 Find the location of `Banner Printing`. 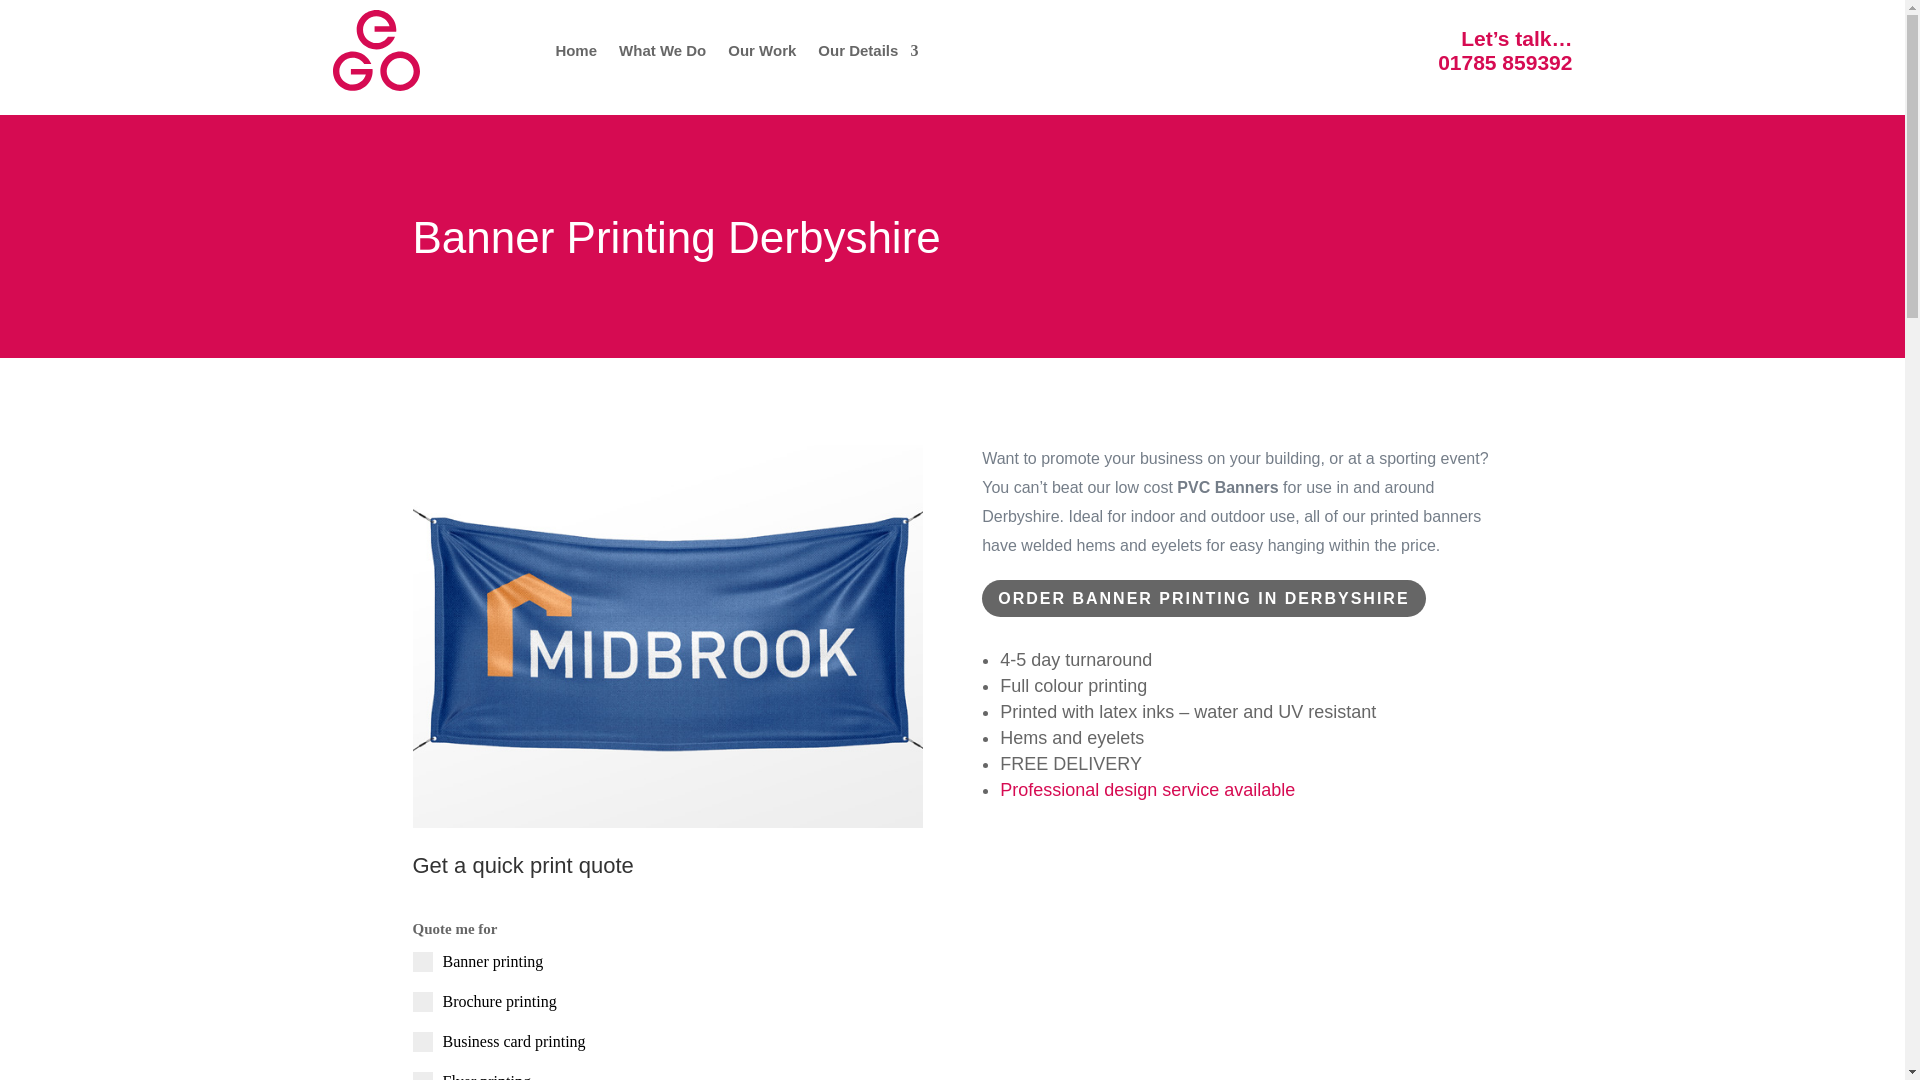

Banner Printing is located at coordinates (666, 636).